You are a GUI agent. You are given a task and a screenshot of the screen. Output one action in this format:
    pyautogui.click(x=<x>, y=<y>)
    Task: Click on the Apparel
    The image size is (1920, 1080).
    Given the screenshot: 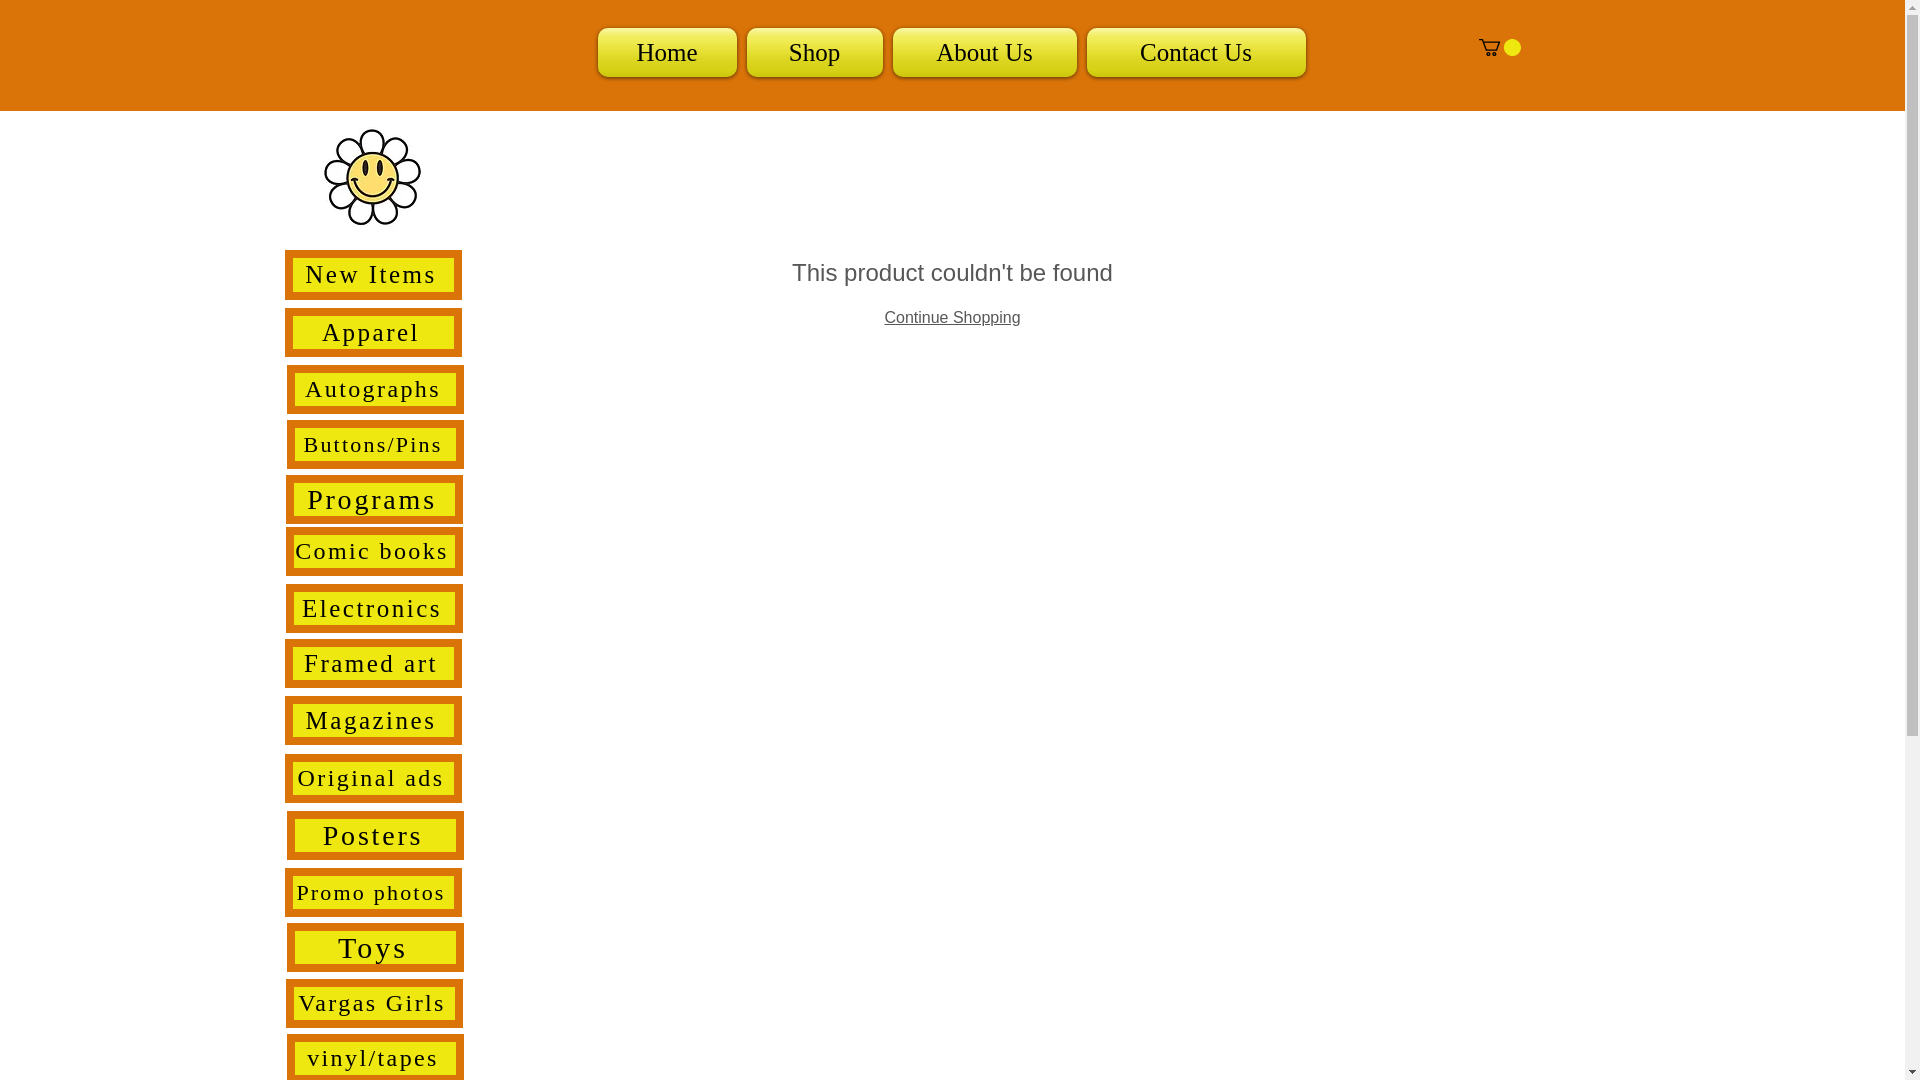 What is the action you would take?
    pyautogui.click(x=372, y=332)
    